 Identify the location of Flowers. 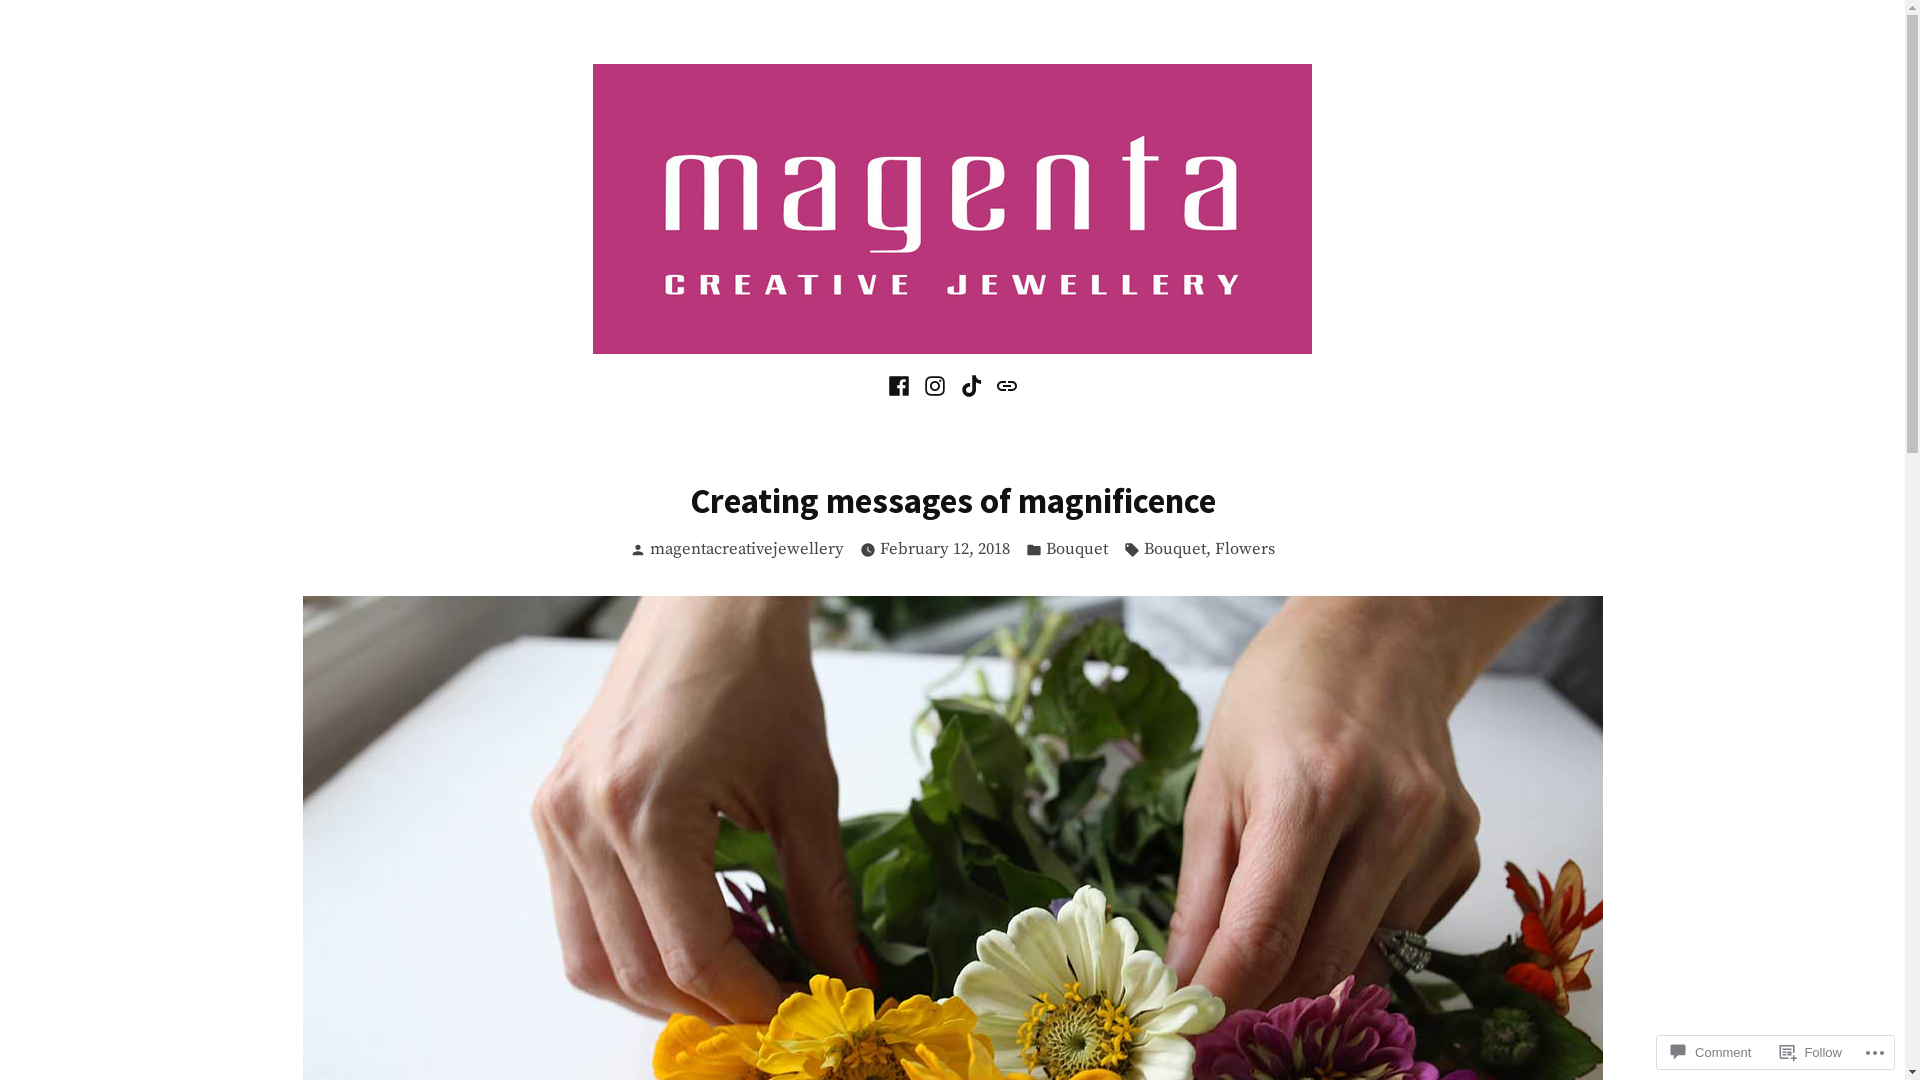
(1245, 550).